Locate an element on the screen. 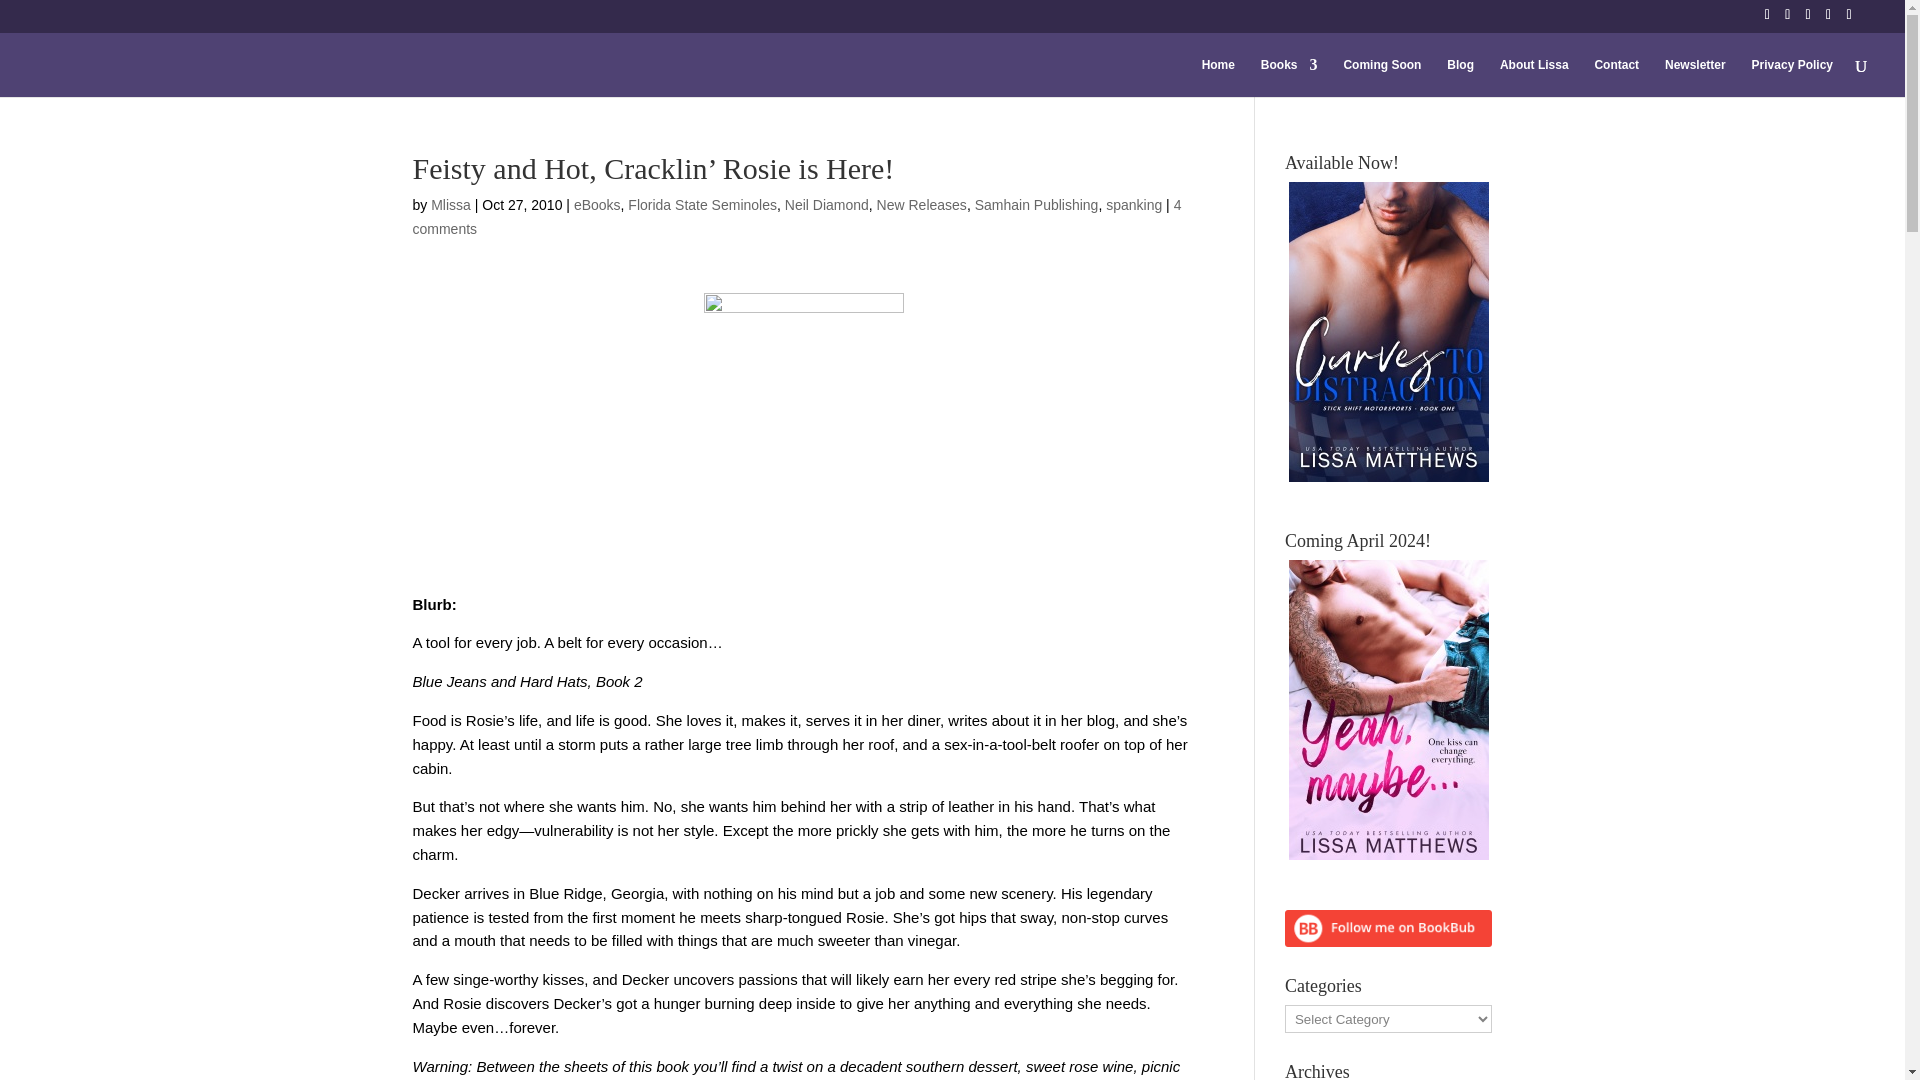 The image size is (1920, 1080). About Lissa is located at coordinates (1534, 78).